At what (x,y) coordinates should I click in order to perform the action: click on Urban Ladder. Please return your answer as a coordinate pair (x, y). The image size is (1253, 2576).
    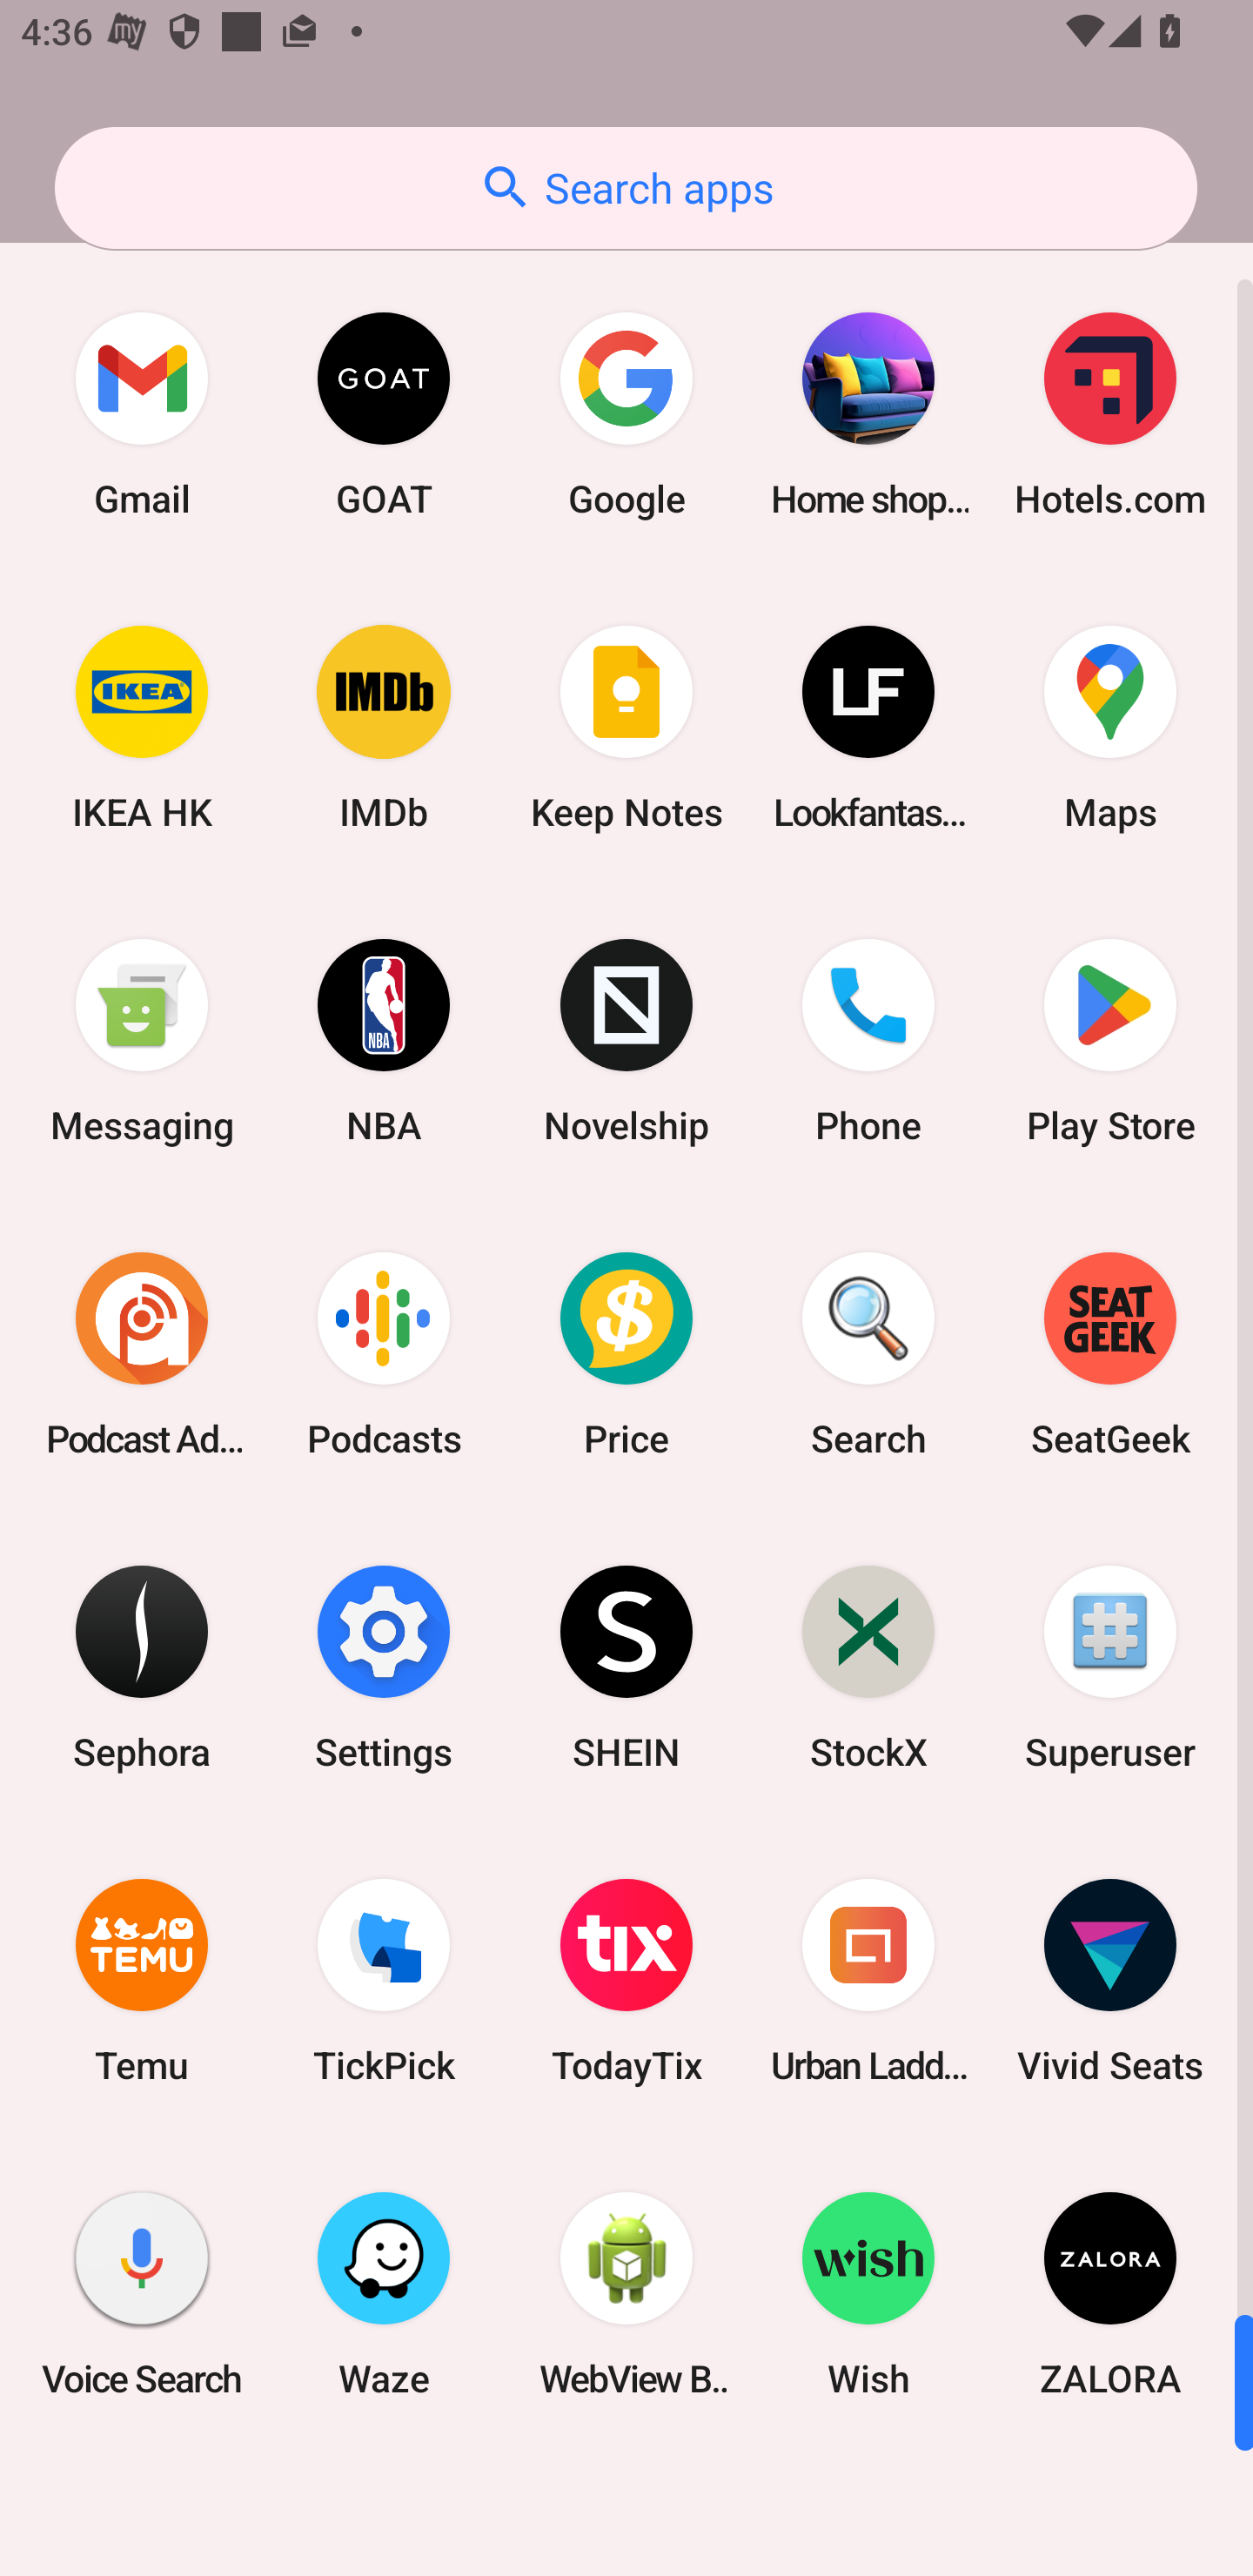
    Looking at the image, I should click on (868, 1981).